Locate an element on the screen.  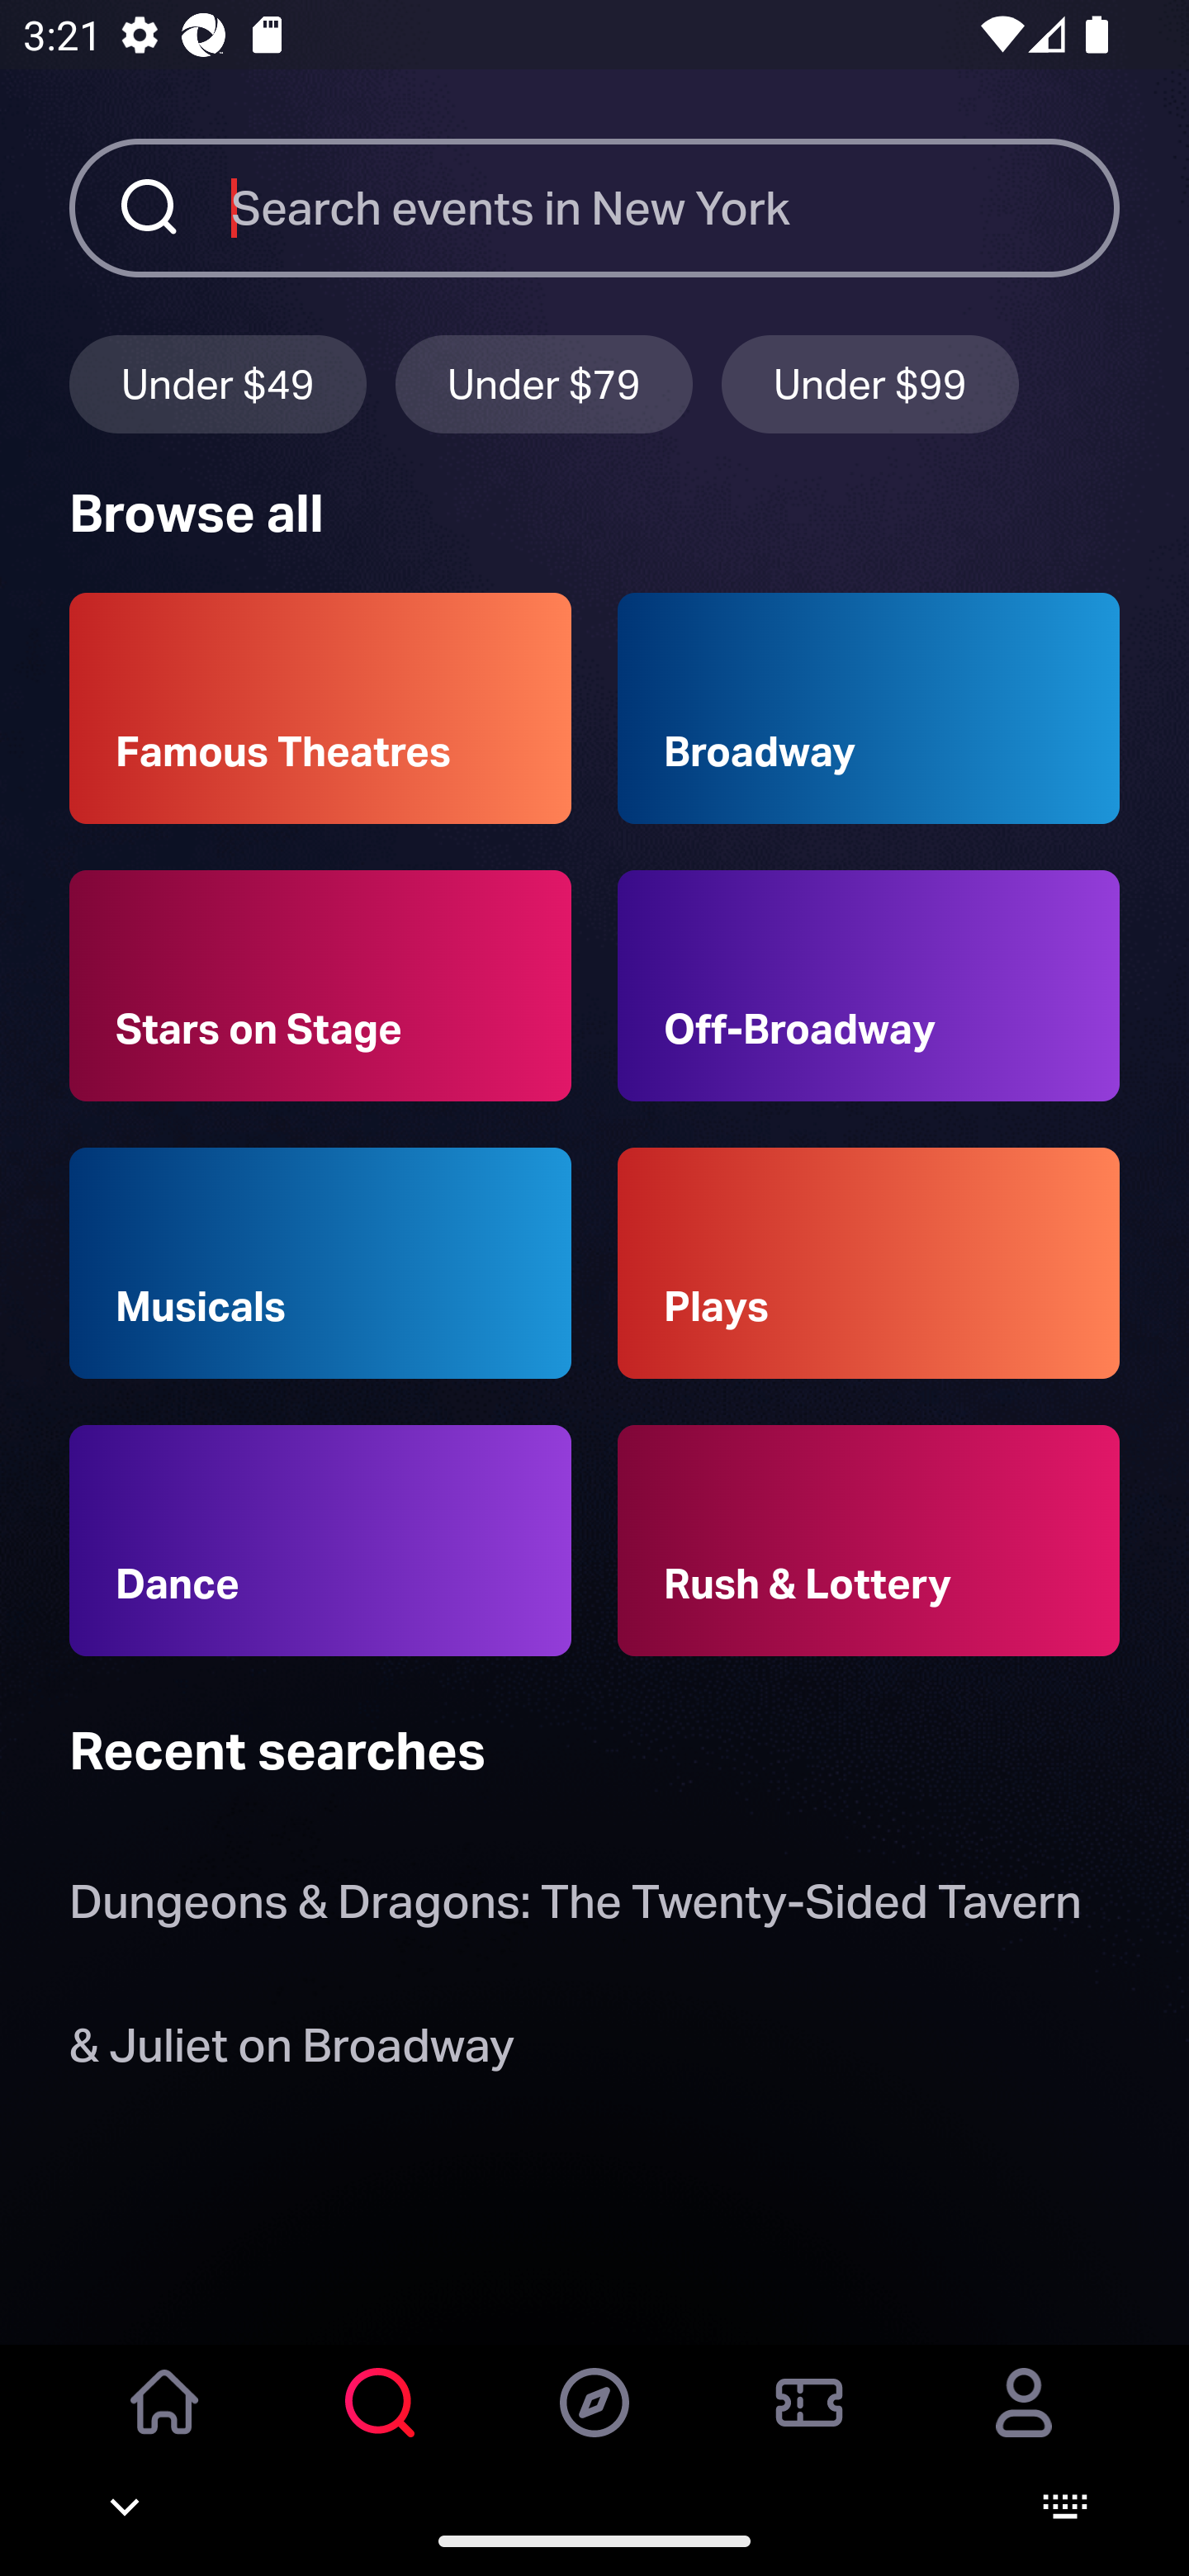
Stars on Stage is located at coordinates (320, 986).